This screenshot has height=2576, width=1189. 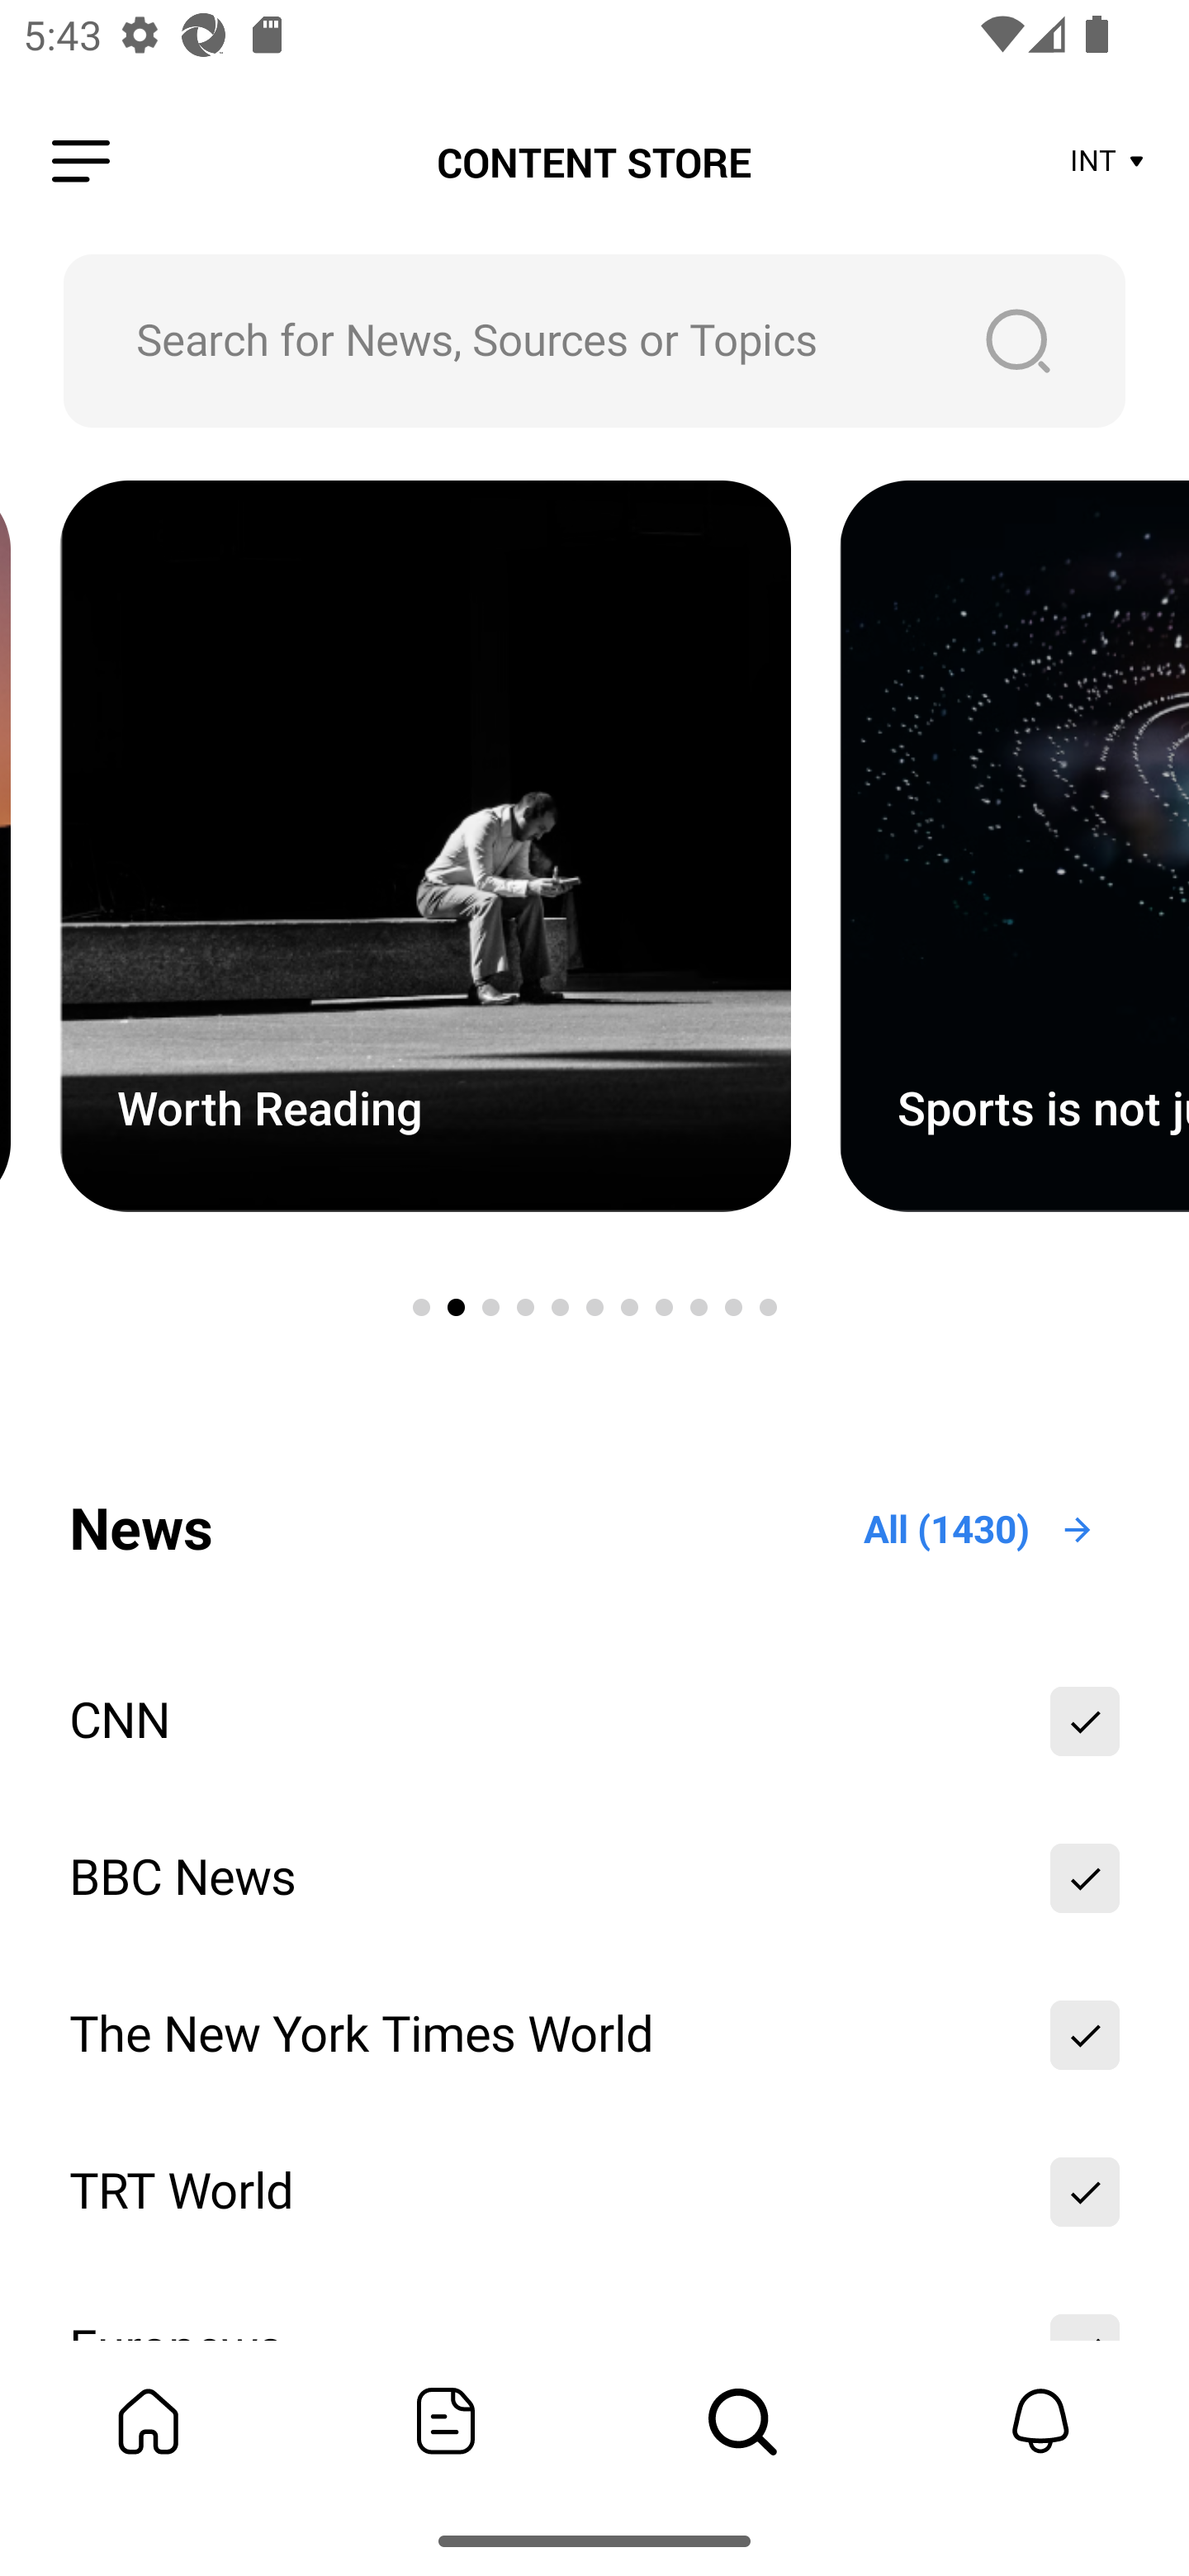 What do you see at coordinates (446, 2421) in the screenshot?
I see `Featured` at bounding box center [446, 2421].